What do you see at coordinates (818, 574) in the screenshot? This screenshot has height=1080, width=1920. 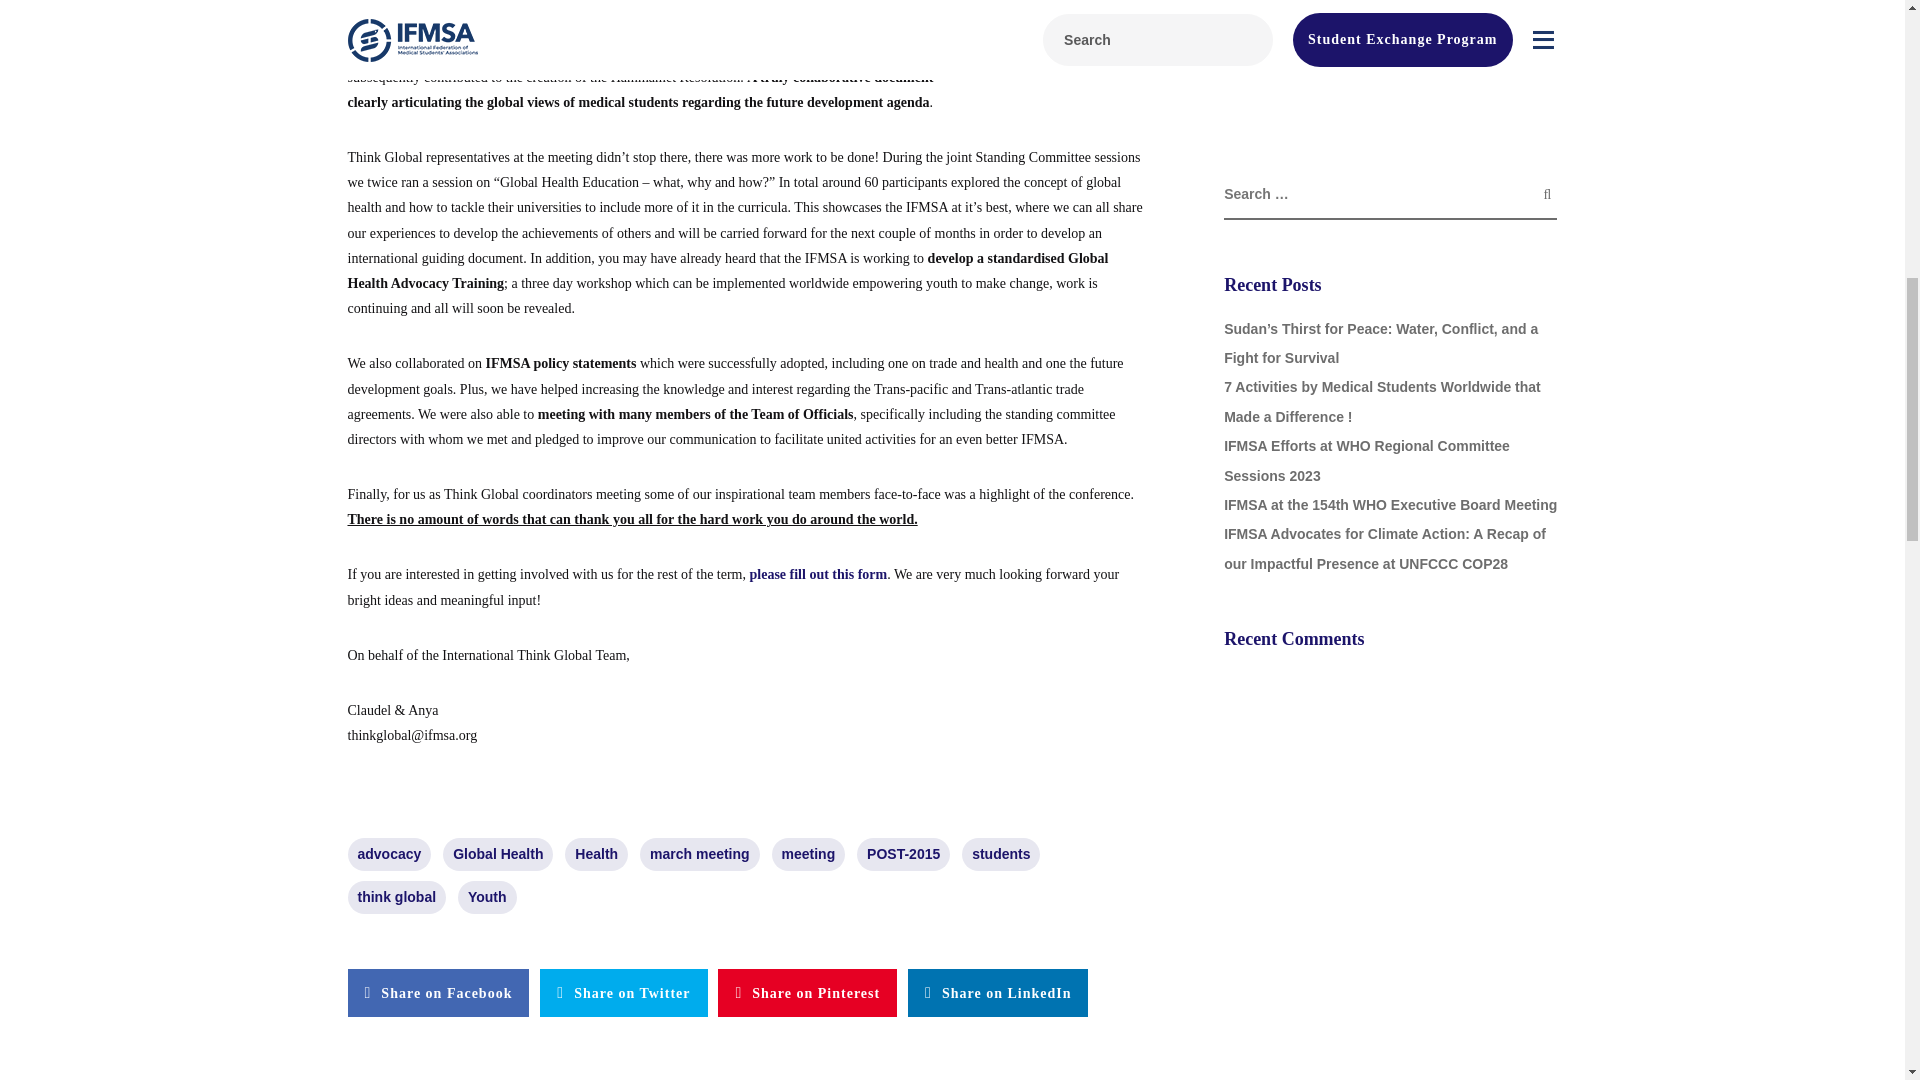 I see `please fill out this form` at bounding box center [818, 574].